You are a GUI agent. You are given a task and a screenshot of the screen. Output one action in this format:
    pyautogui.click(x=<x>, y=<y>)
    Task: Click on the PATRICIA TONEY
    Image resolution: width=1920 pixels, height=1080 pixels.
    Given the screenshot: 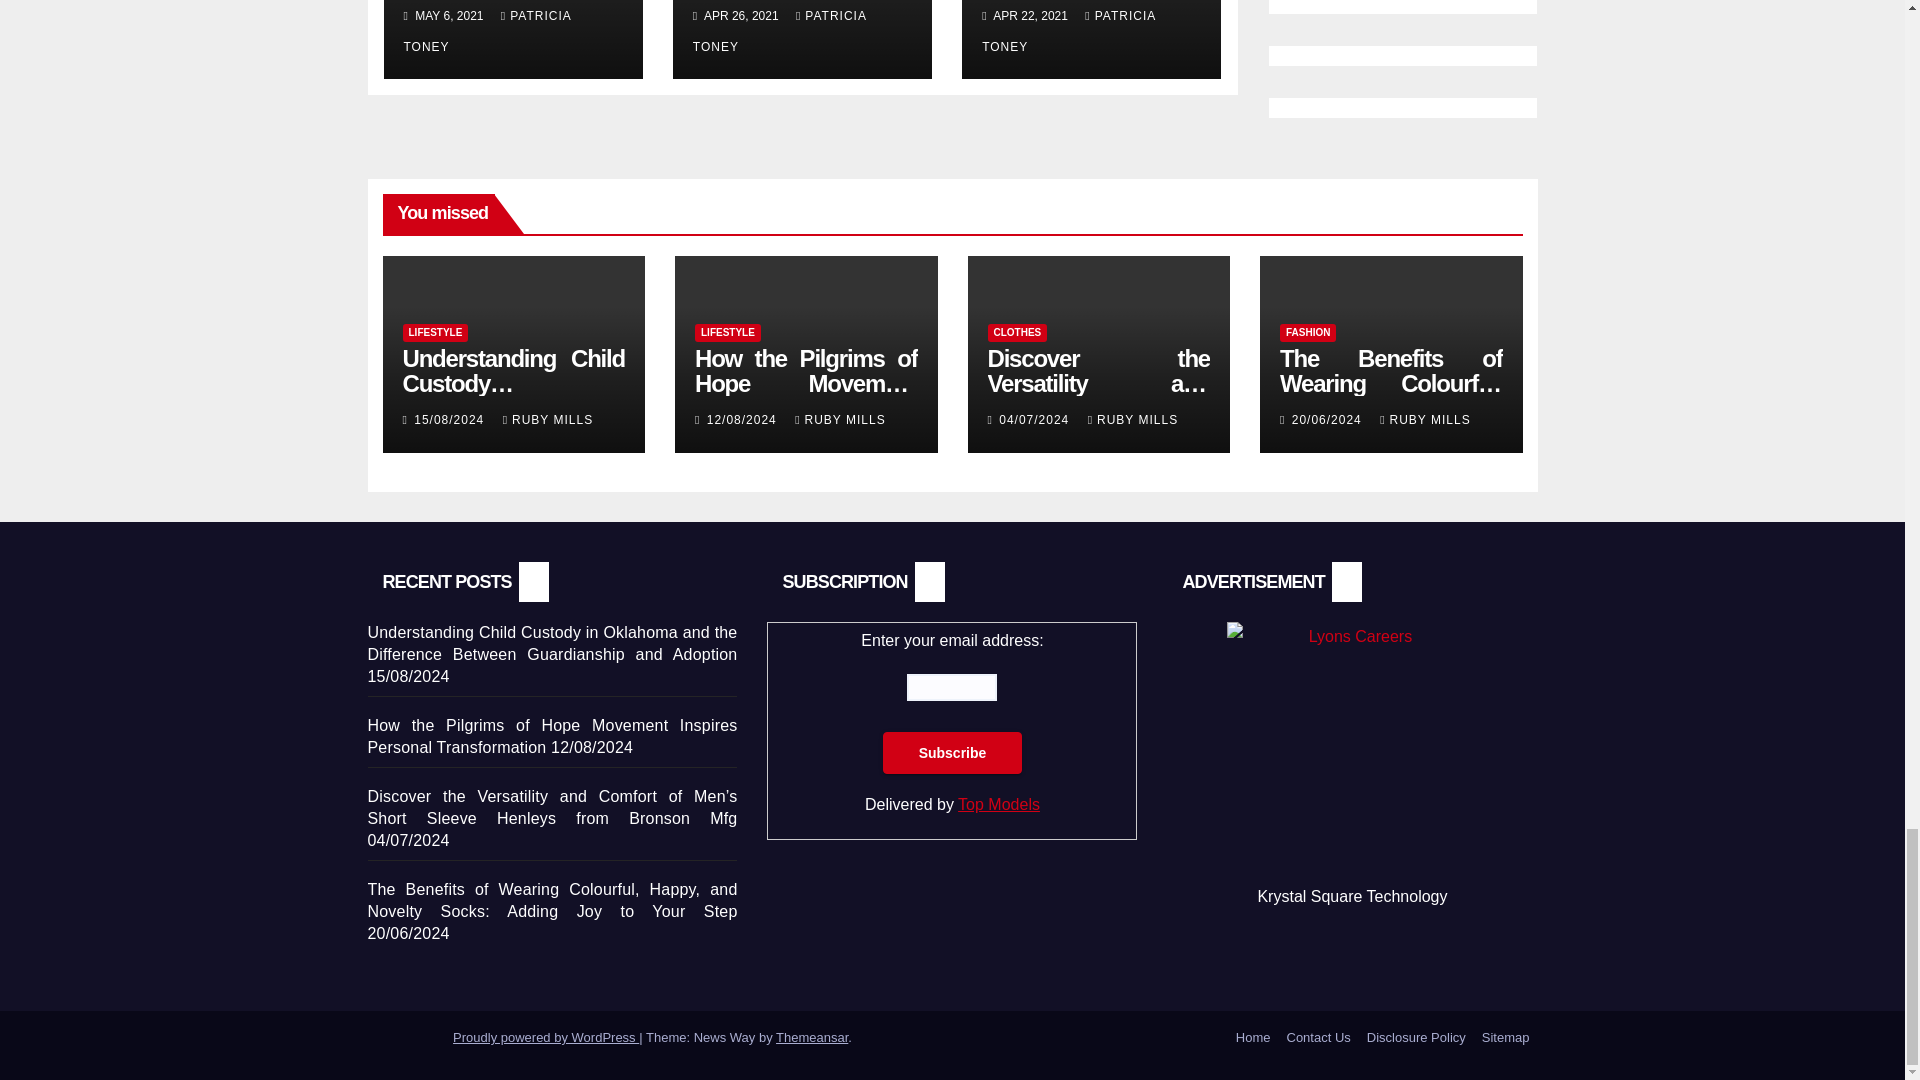 What is the action you would take?
    pyautogui.click(x=488, y=31)
    